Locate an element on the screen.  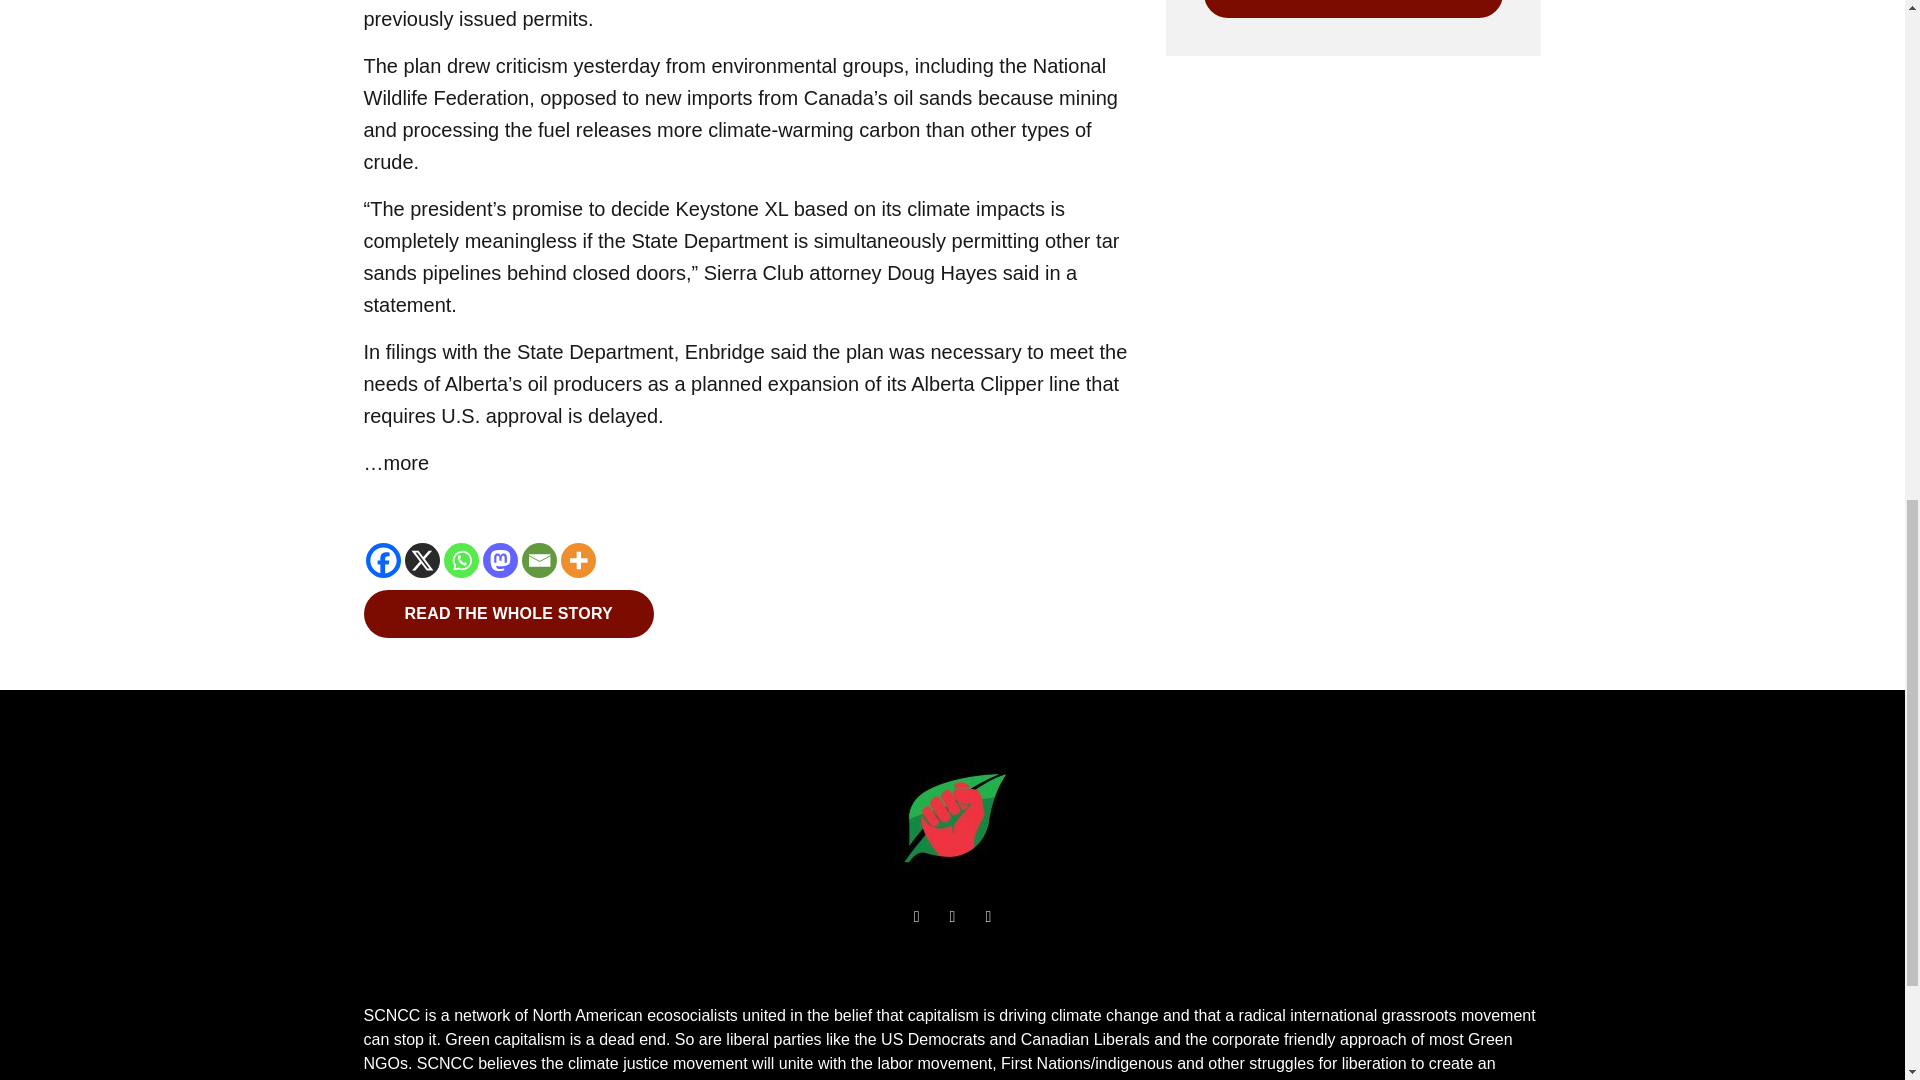
More is located at coordinates (578, 560).